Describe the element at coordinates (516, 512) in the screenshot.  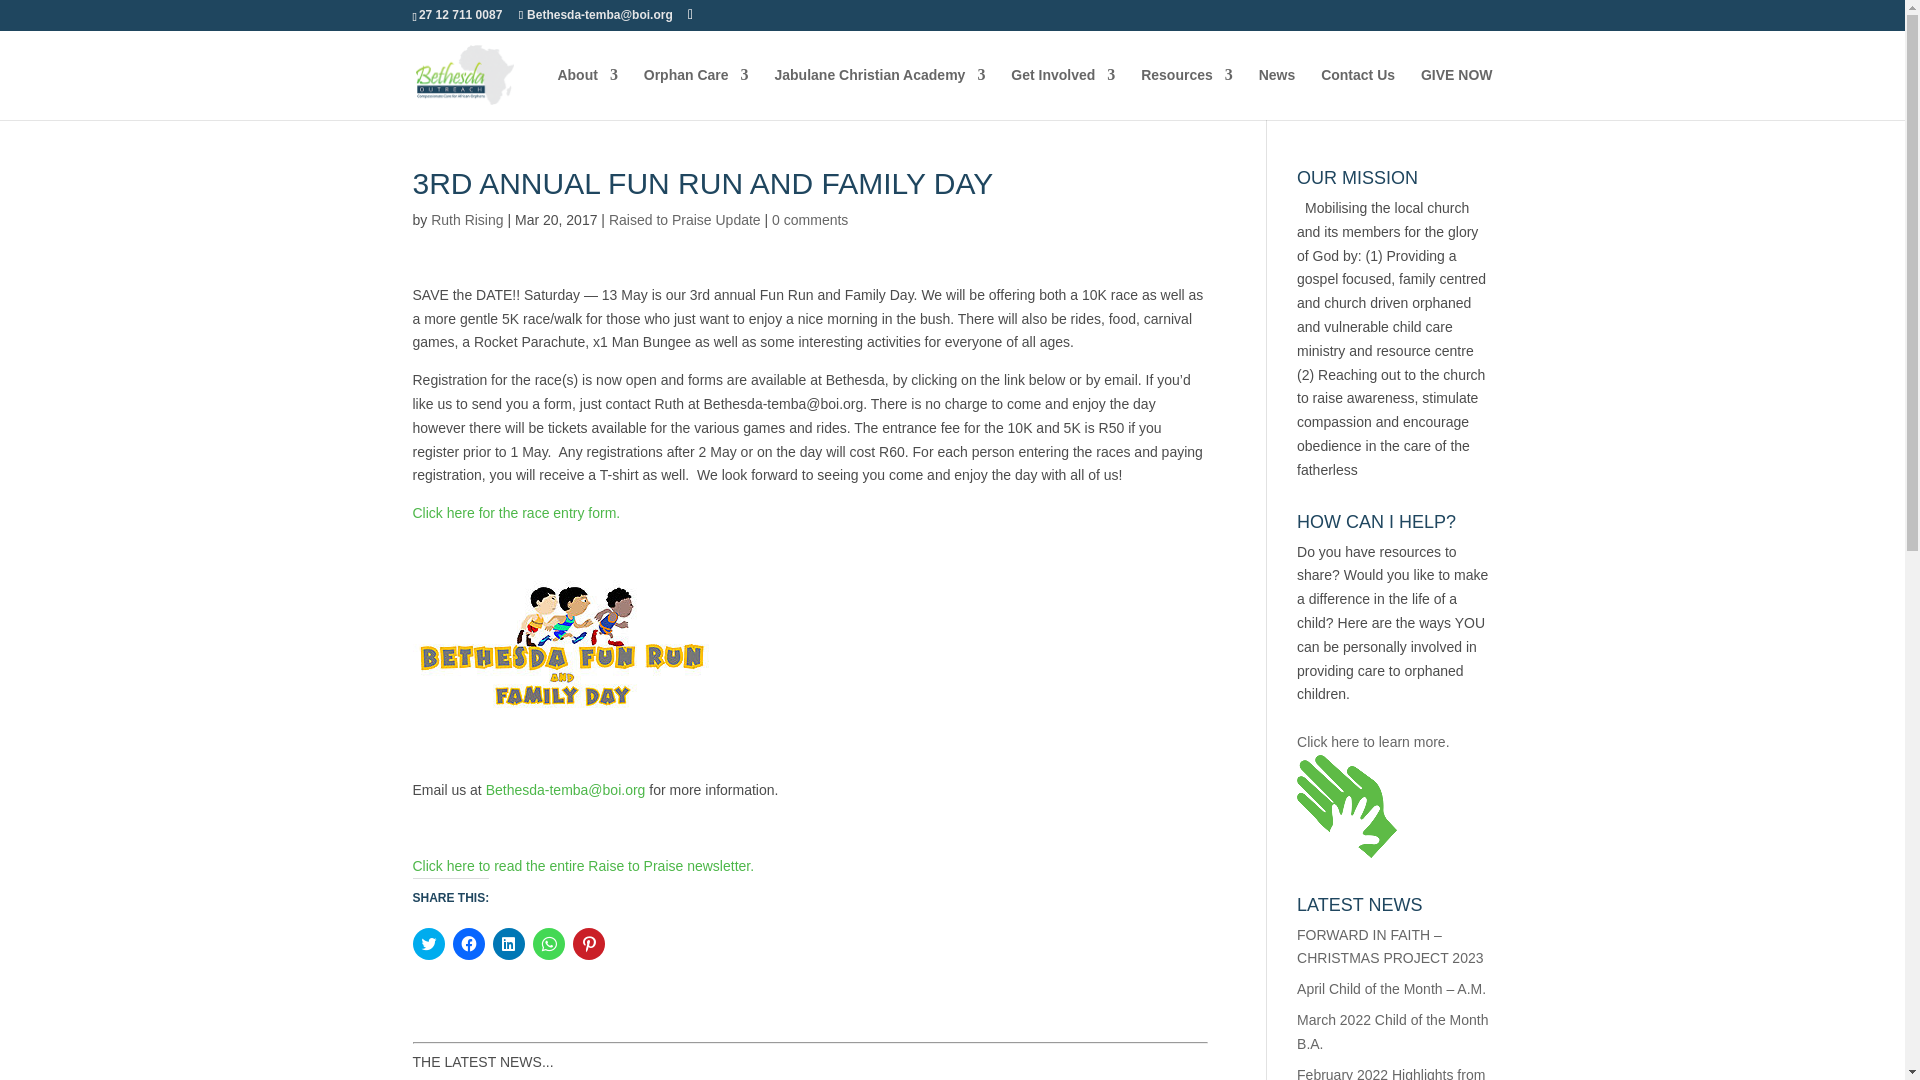
I see `Click here for the race entry form.` at that location.